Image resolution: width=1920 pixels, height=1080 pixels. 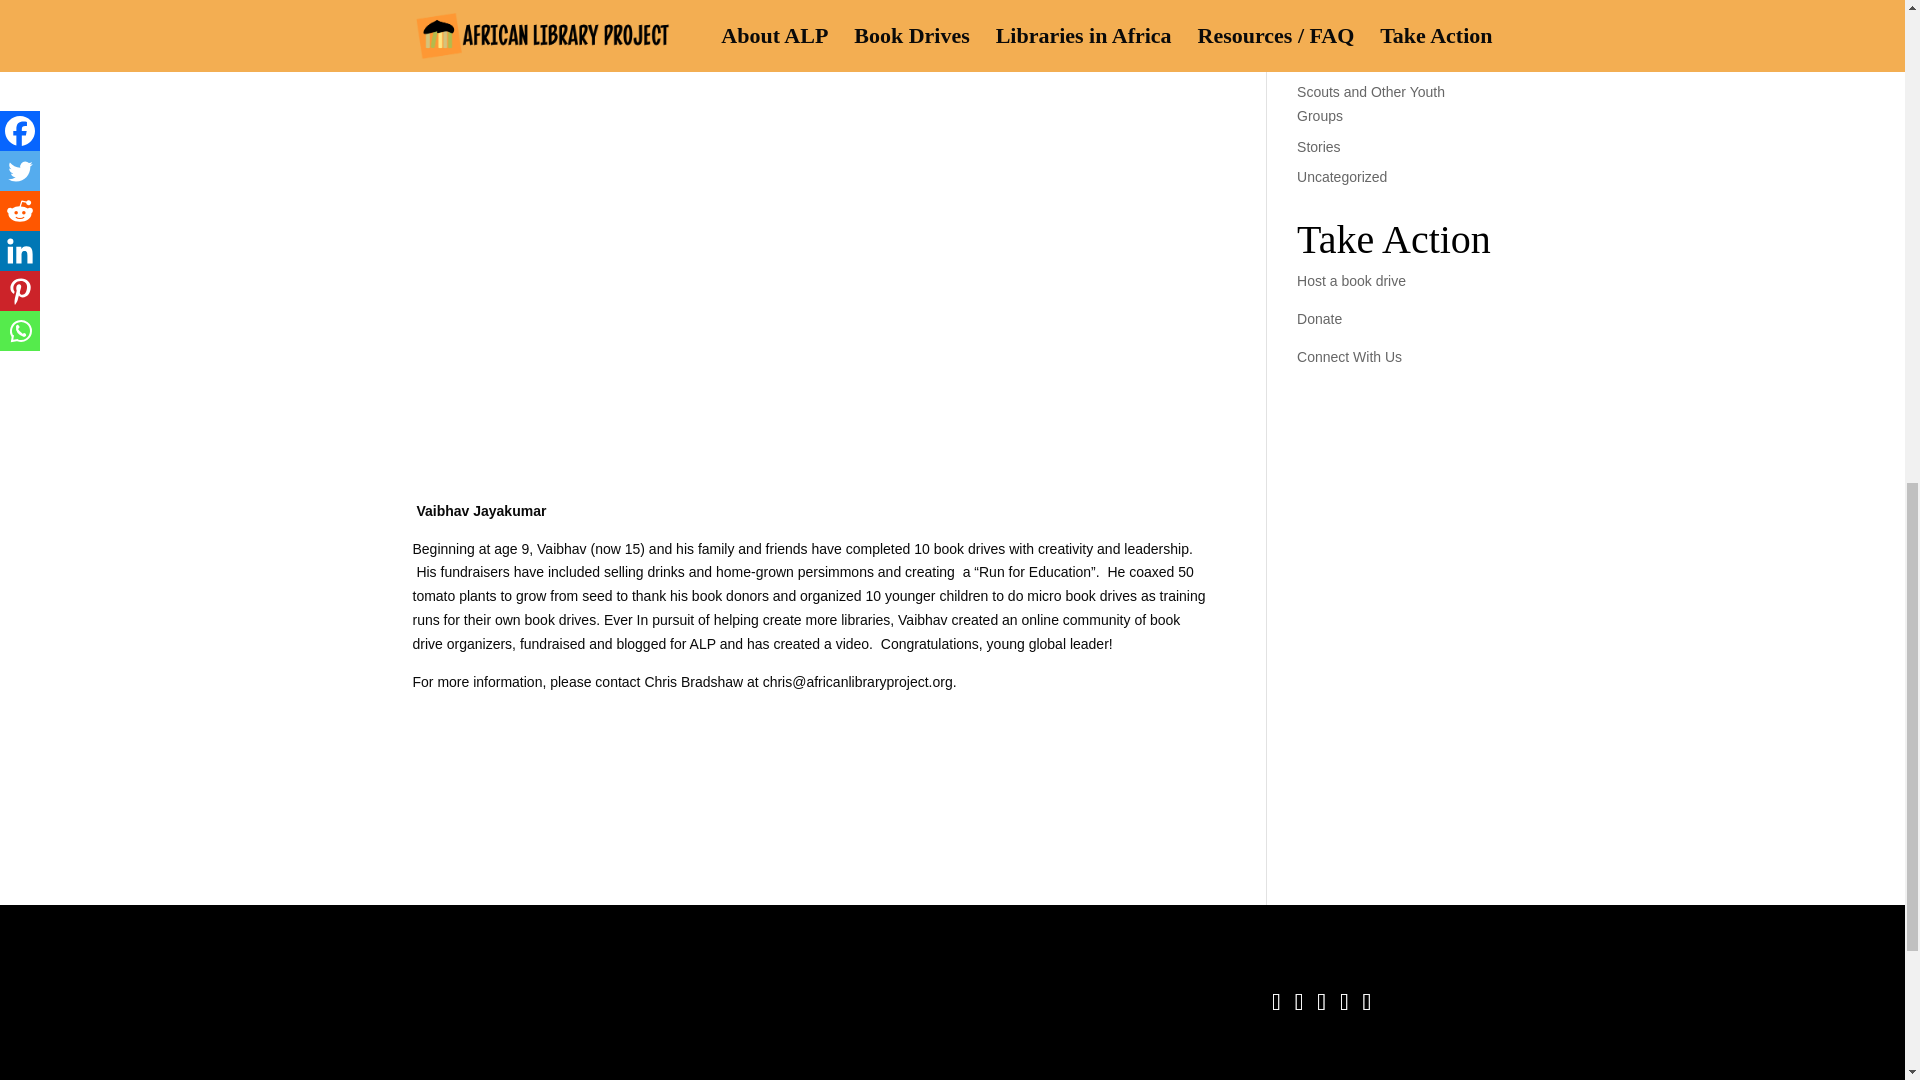 I want to click on Connect With Us, so click(x=1349, y=356).